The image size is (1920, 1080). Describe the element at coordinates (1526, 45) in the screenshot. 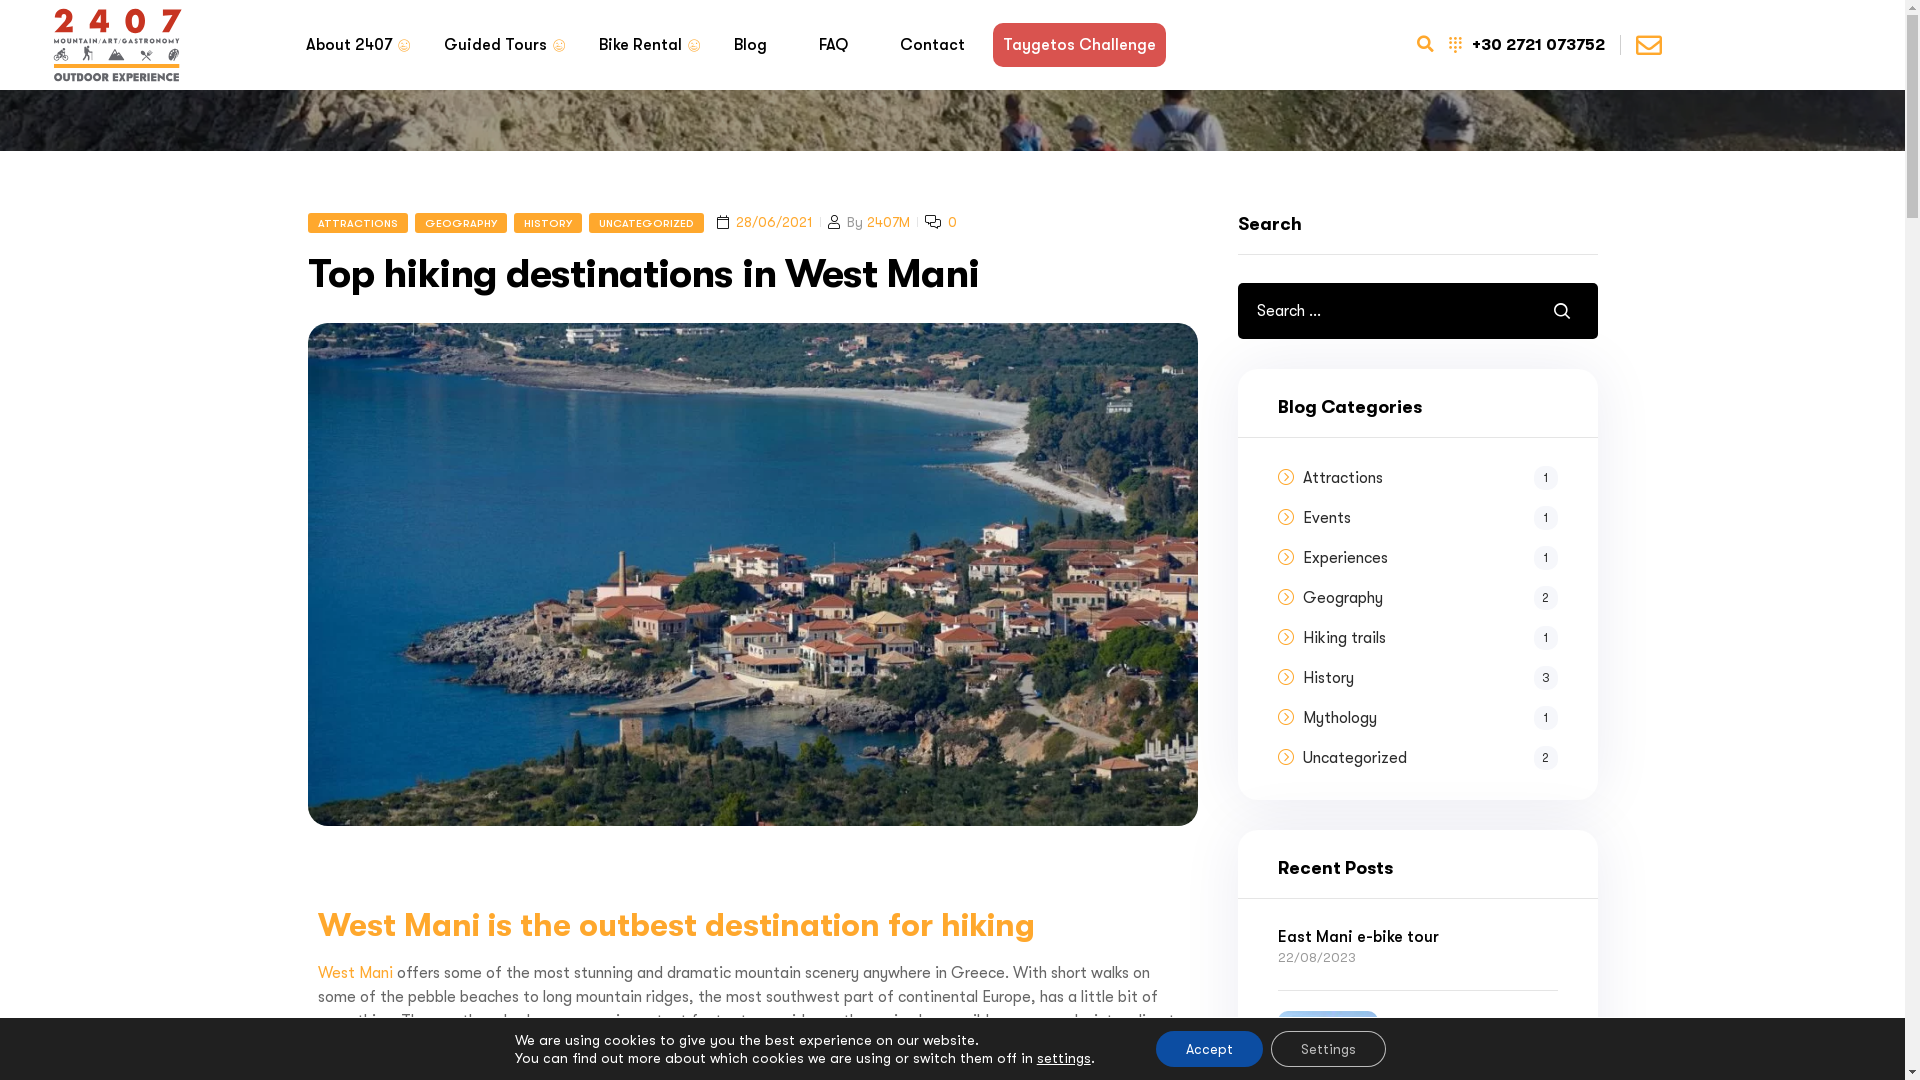

I see `+30 2721 073752` at that location.